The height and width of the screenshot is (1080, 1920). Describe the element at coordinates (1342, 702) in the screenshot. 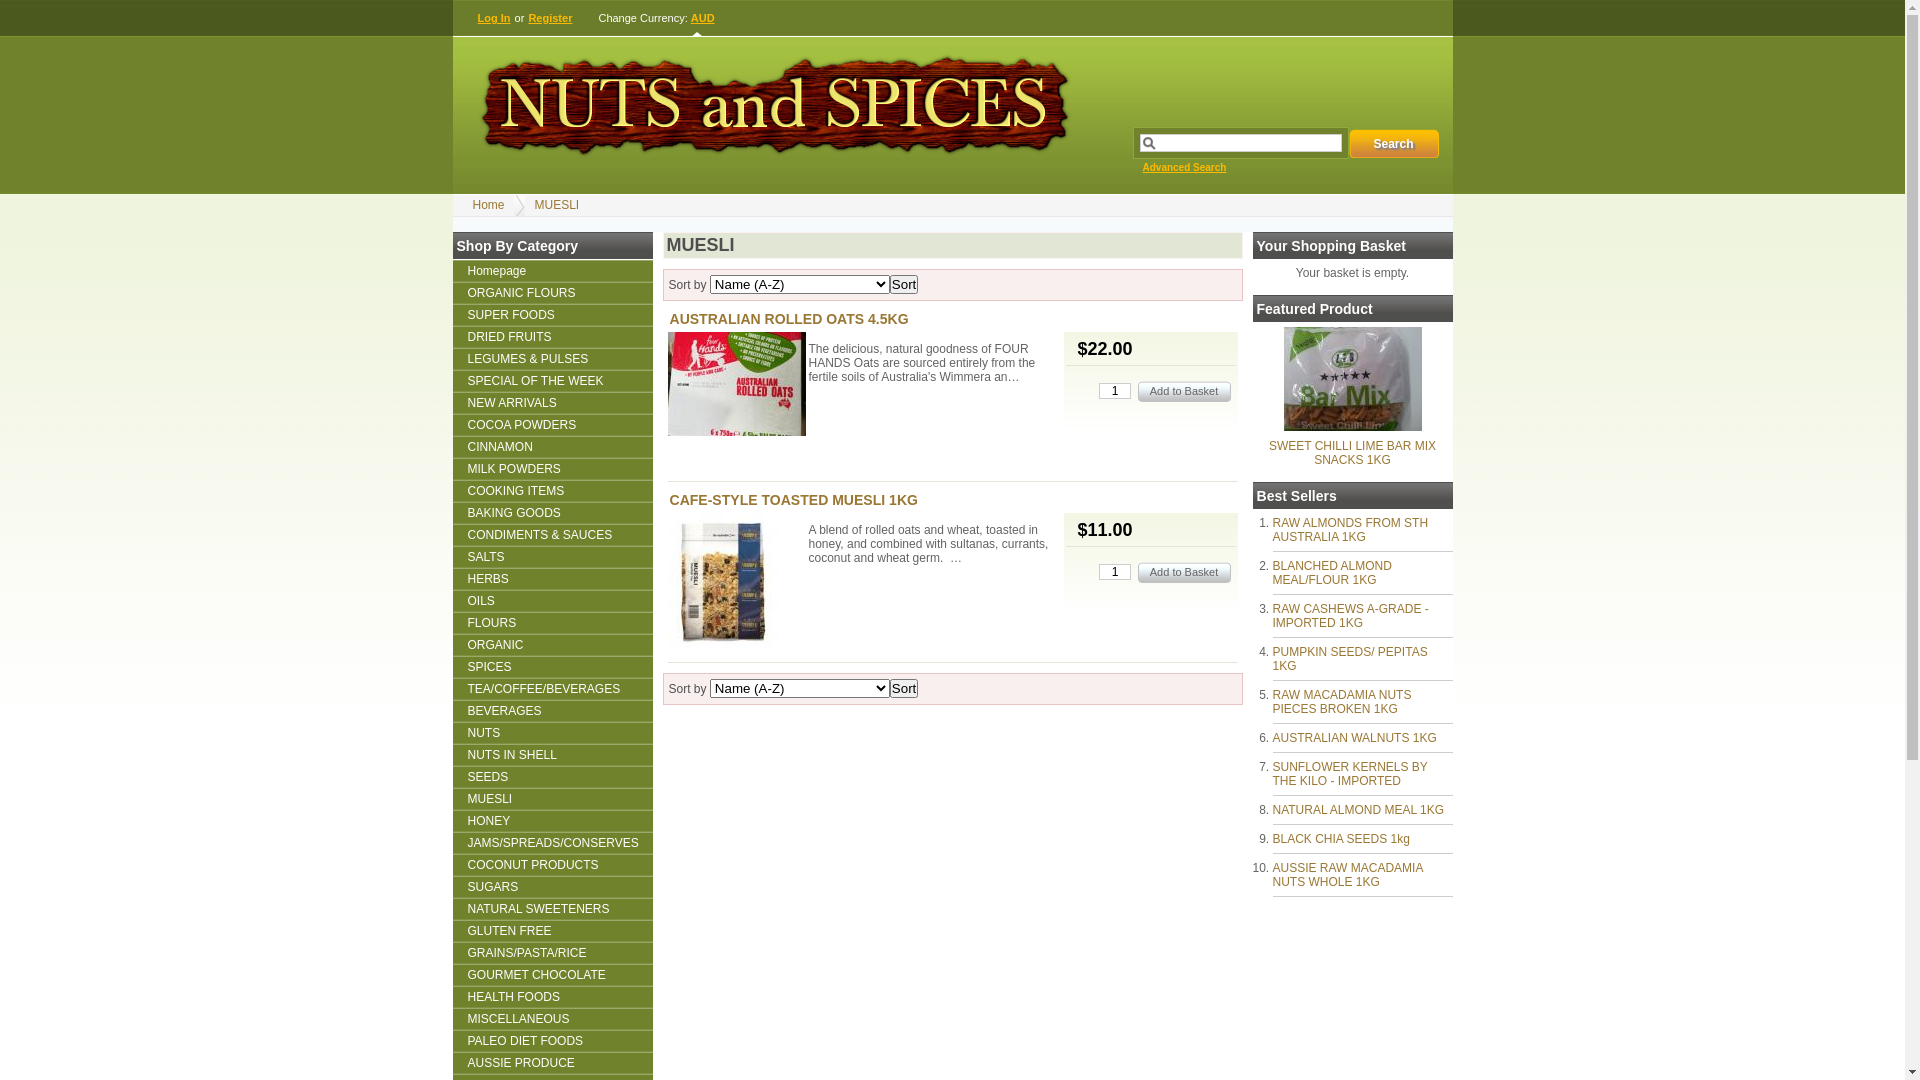

I see `RAW MACADAMIA NUTS PIECES BROKEN 1KG` at that location.